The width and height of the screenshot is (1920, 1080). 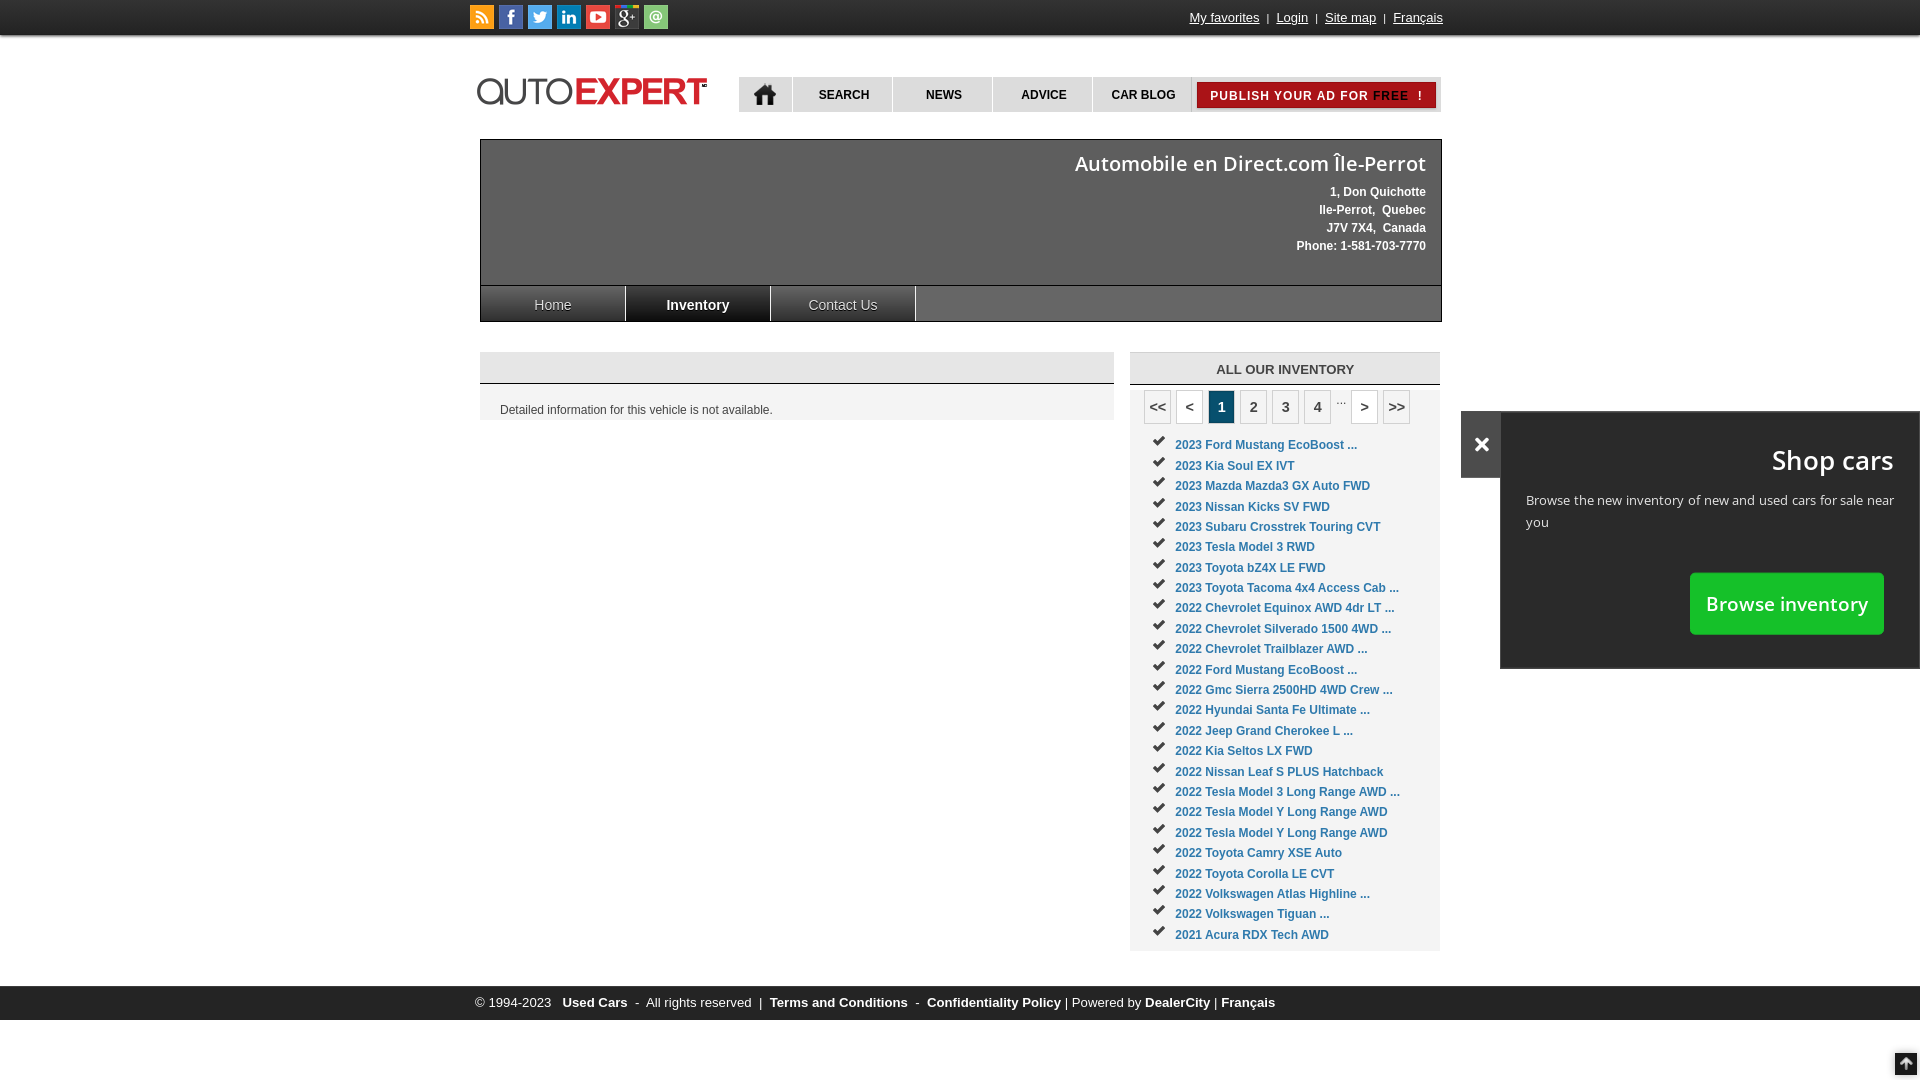 I want to click on 2022 Chevrolet Equinox AWD 4dr LT ..., so click(x=1284, y=608).